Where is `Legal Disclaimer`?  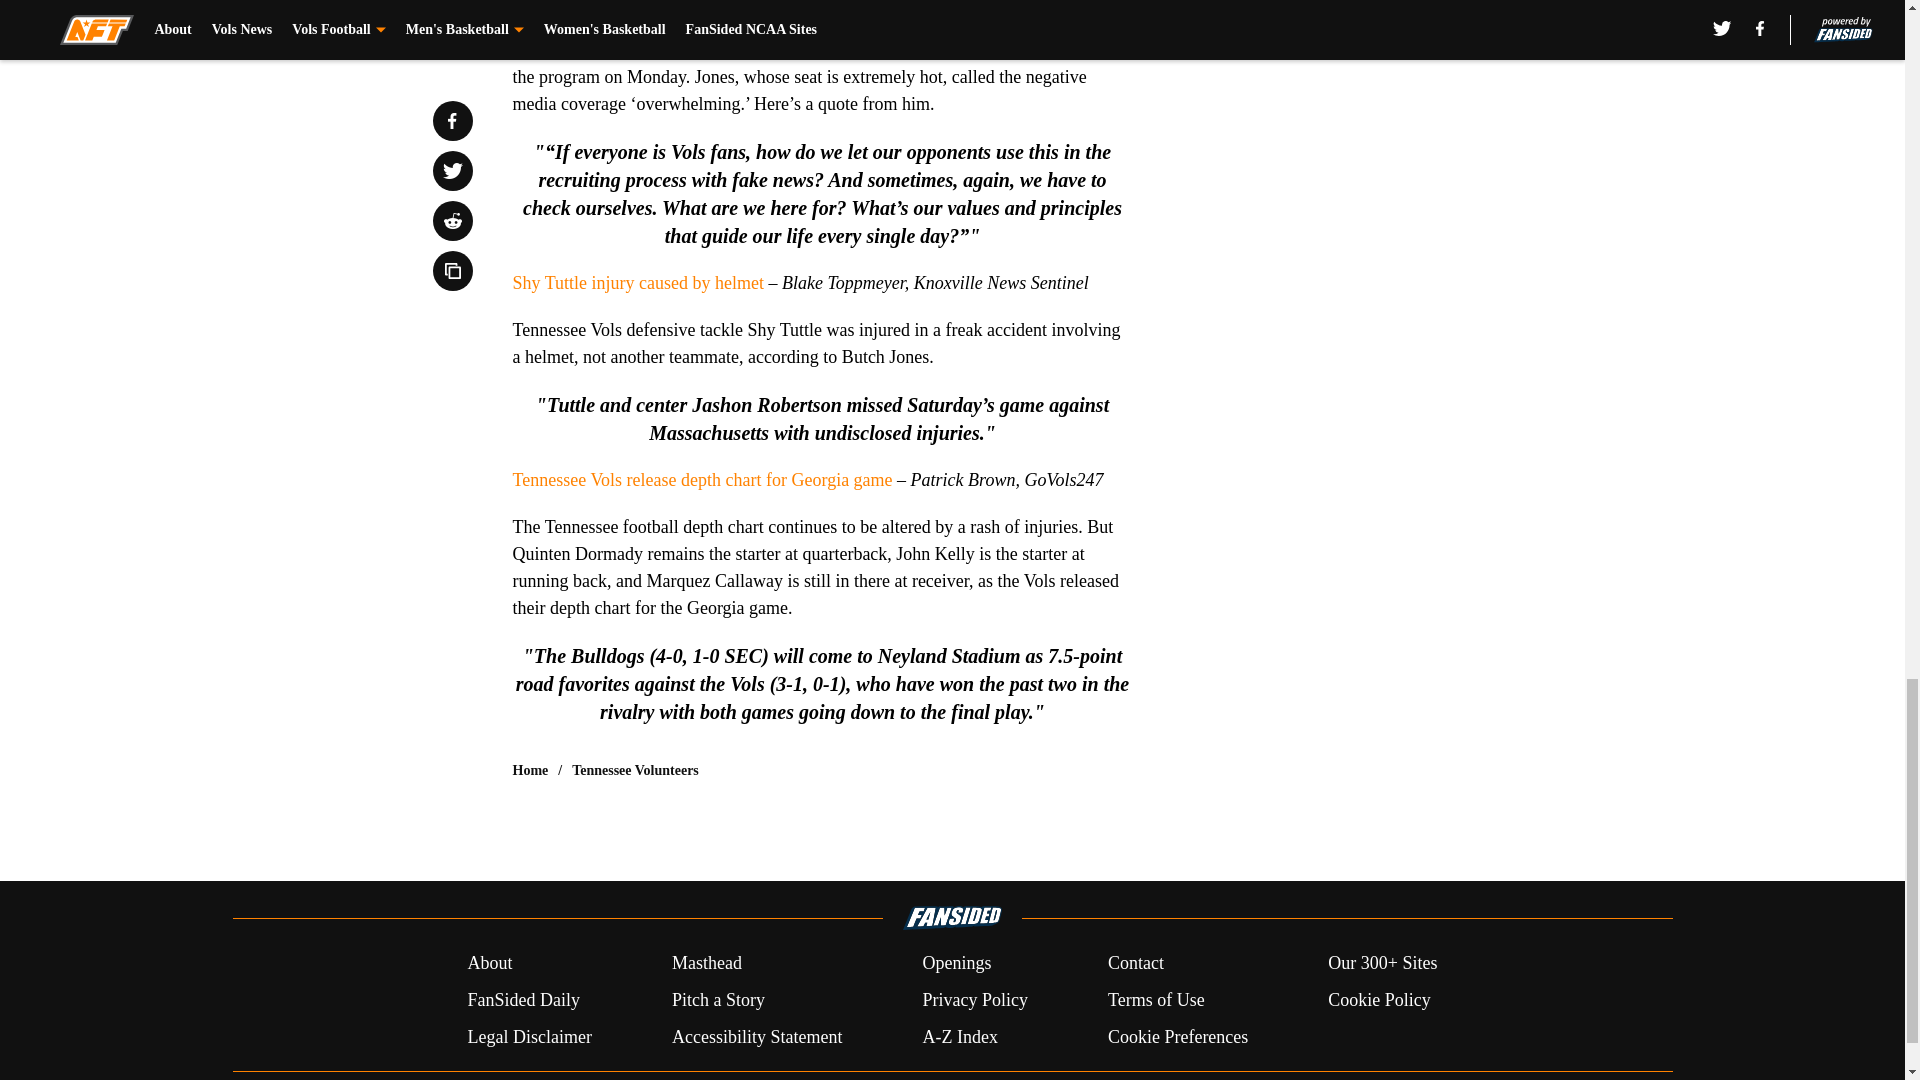 Legal Disclaimer is located at coordinates (528, 1036).